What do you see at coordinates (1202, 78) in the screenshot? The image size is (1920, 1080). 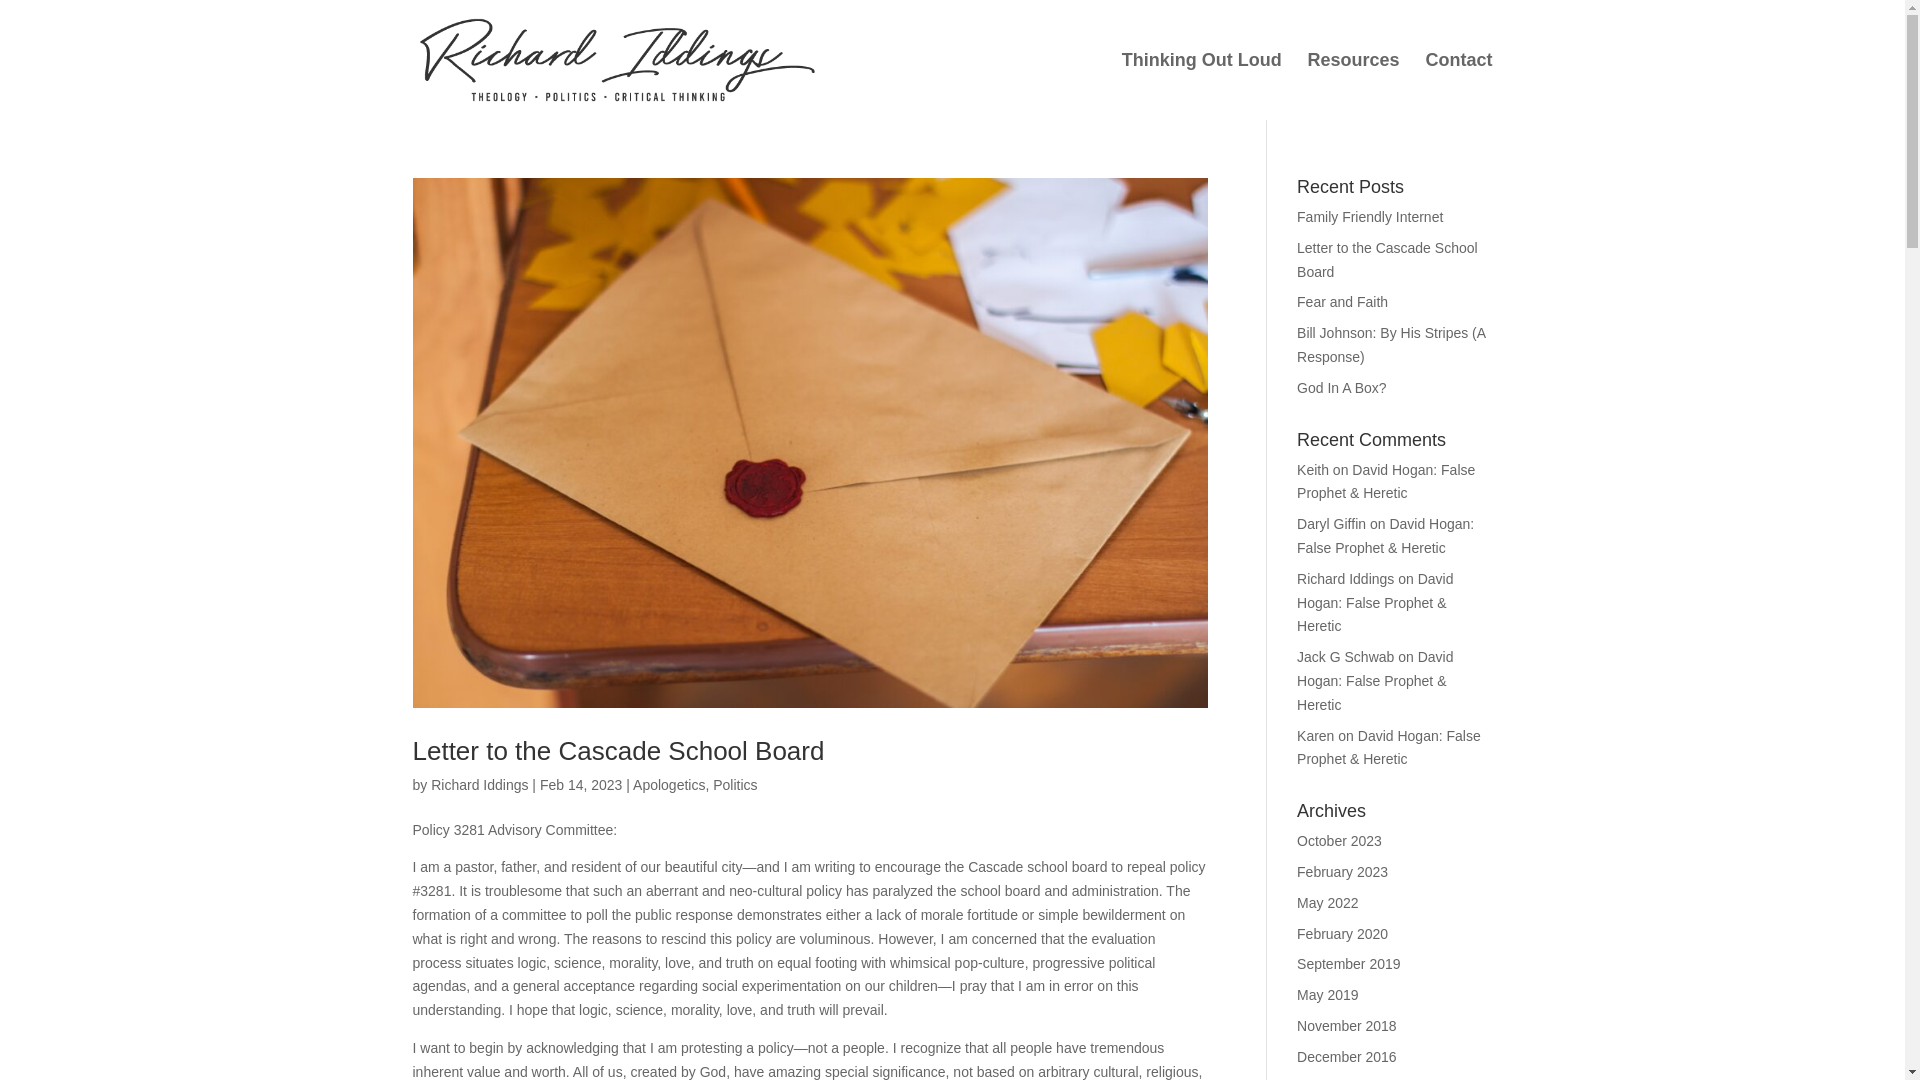 I see `Thinking Out Loud` at bounding box center [1202, 78].